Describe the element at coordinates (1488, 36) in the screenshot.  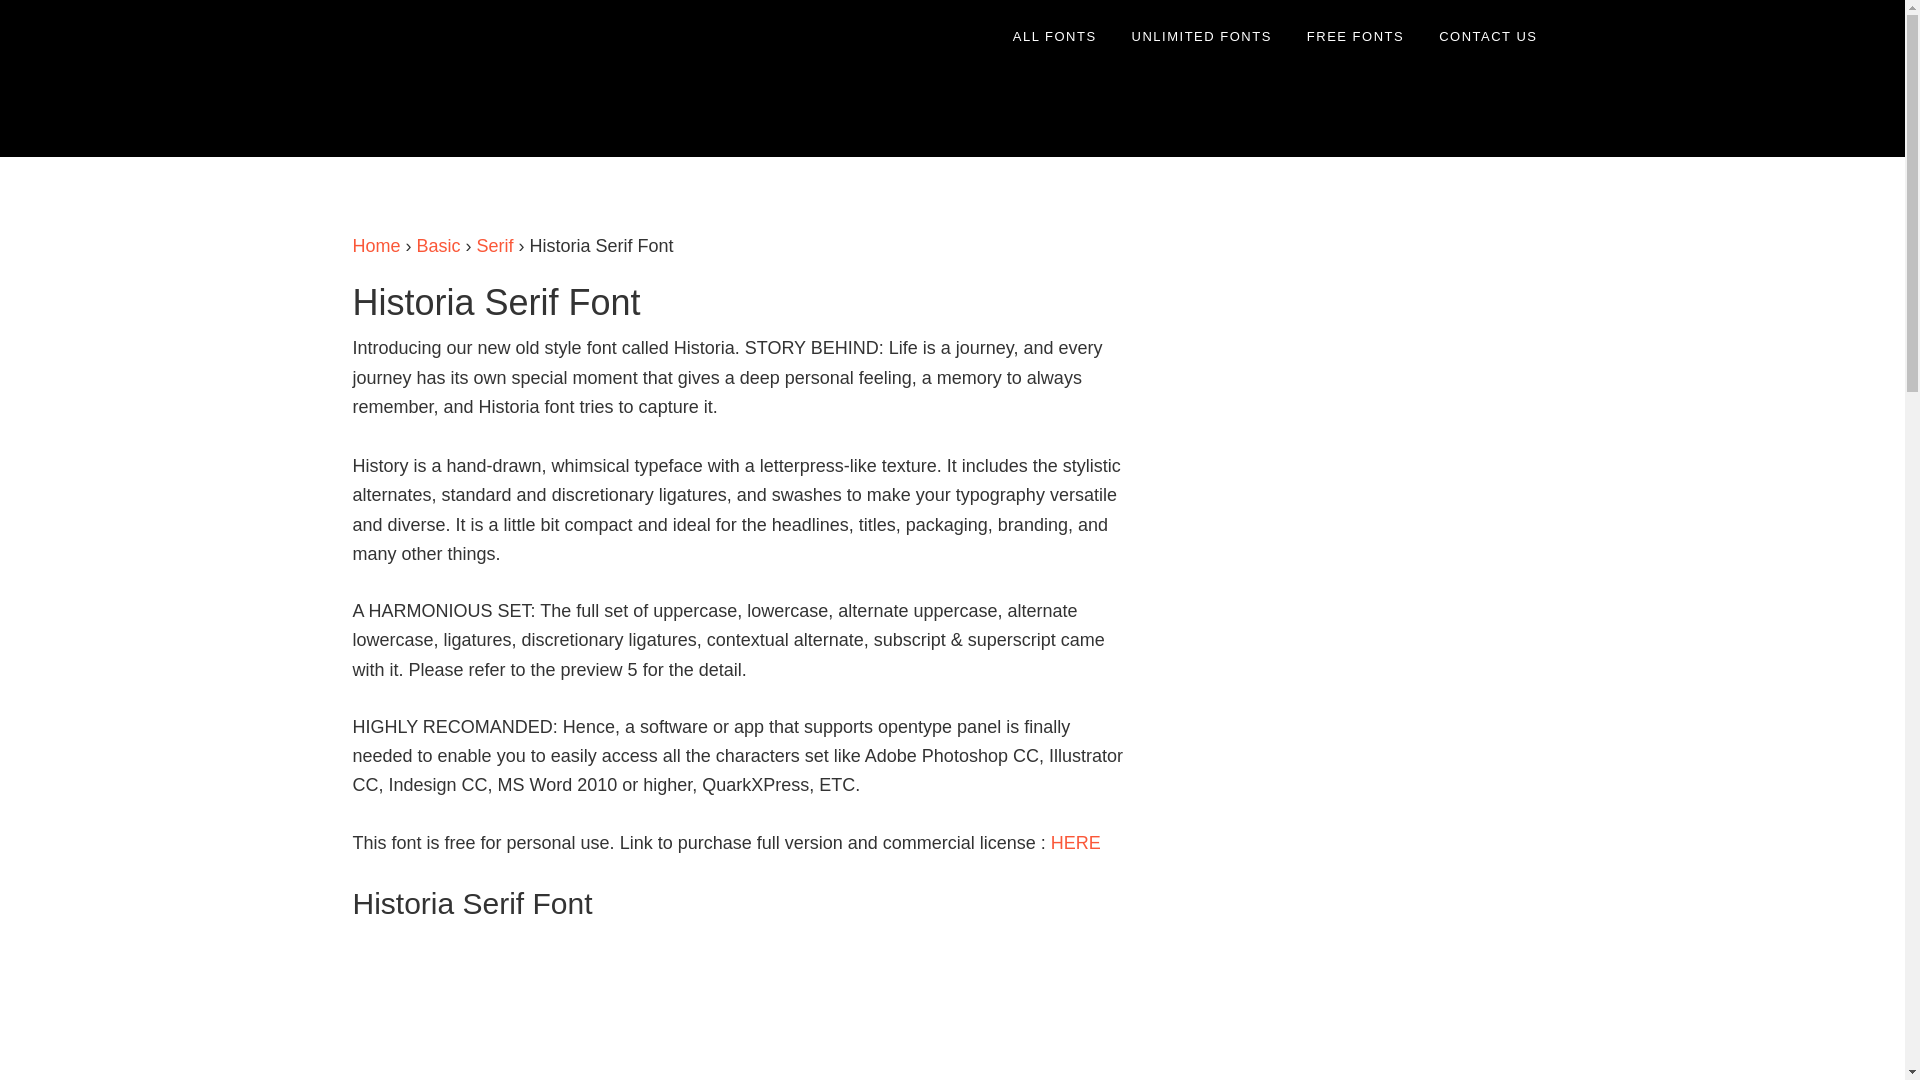
I see `CONTACT US` at that location.